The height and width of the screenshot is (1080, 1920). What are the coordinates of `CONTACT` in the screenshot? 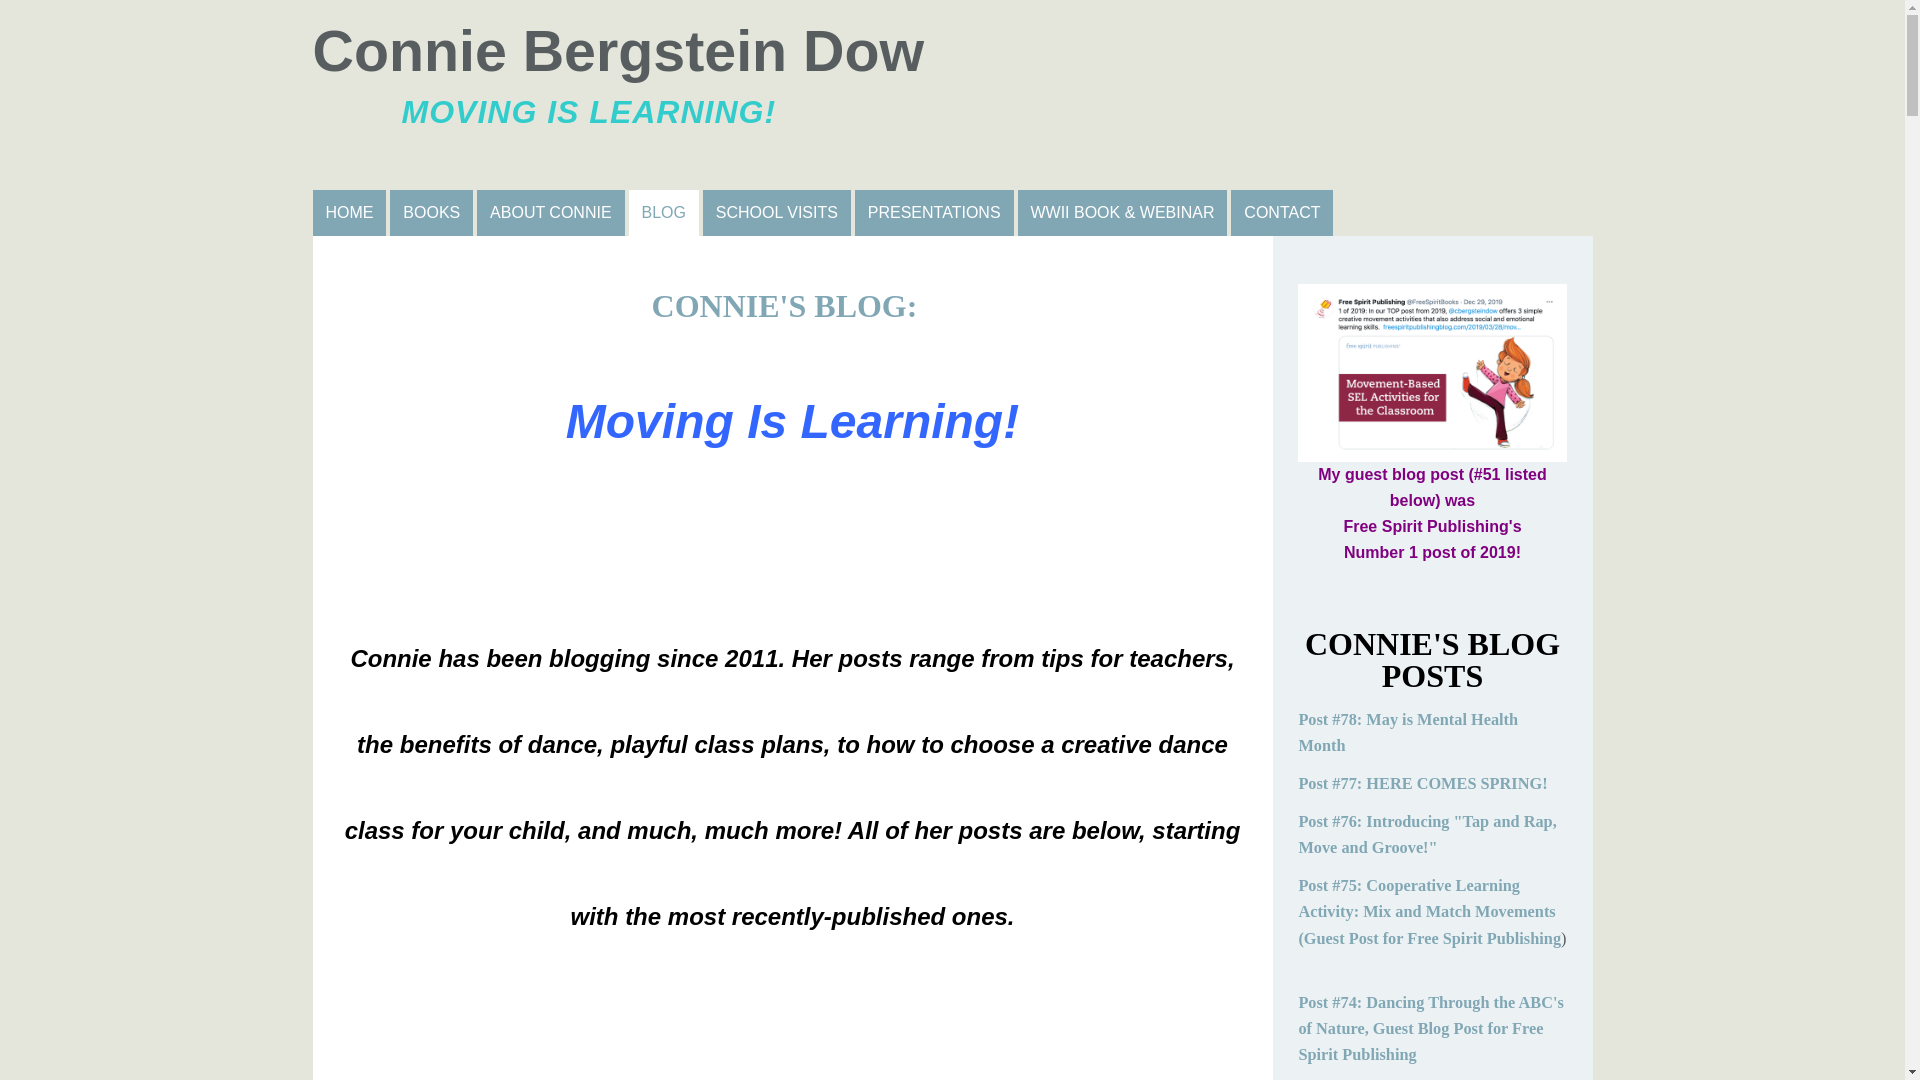 It's located at (550, 213).